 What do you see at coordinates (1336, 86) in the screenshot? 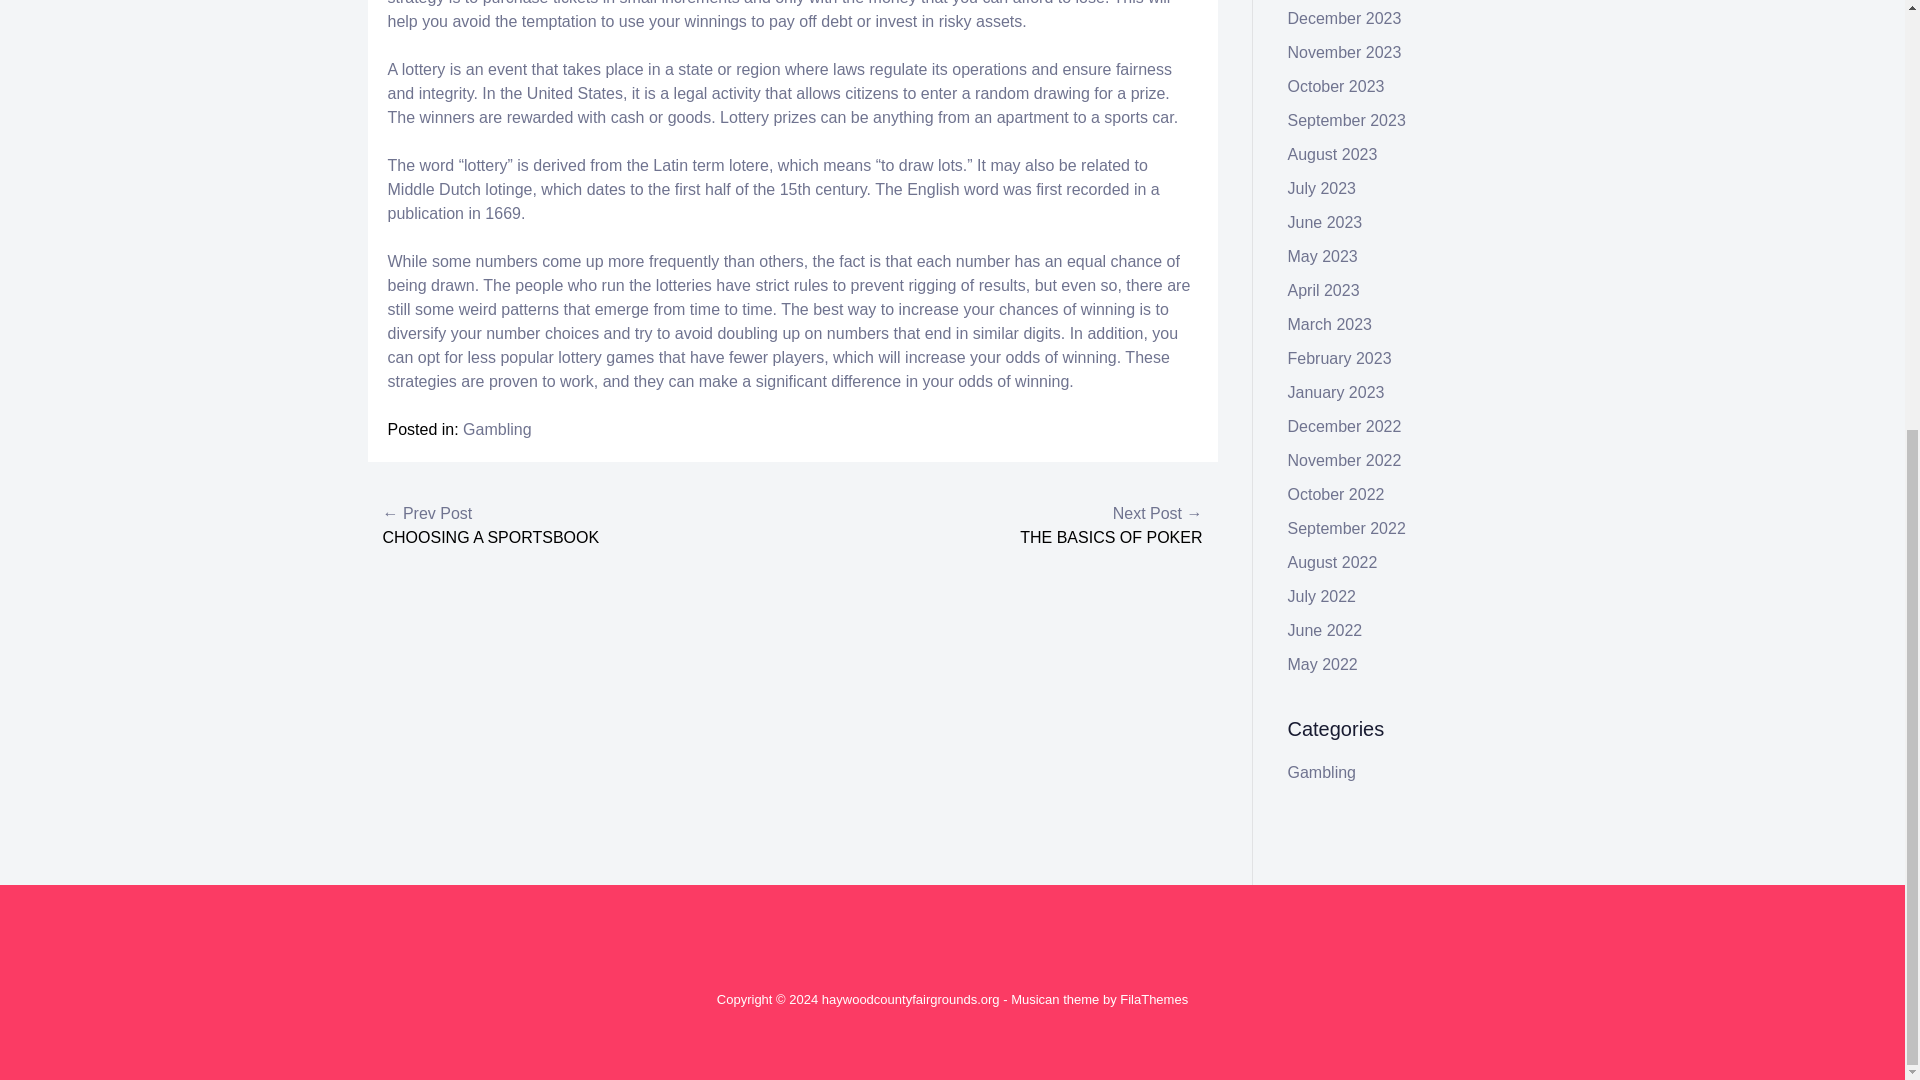
I see `October 2023` at bounding box center [1336, 86].